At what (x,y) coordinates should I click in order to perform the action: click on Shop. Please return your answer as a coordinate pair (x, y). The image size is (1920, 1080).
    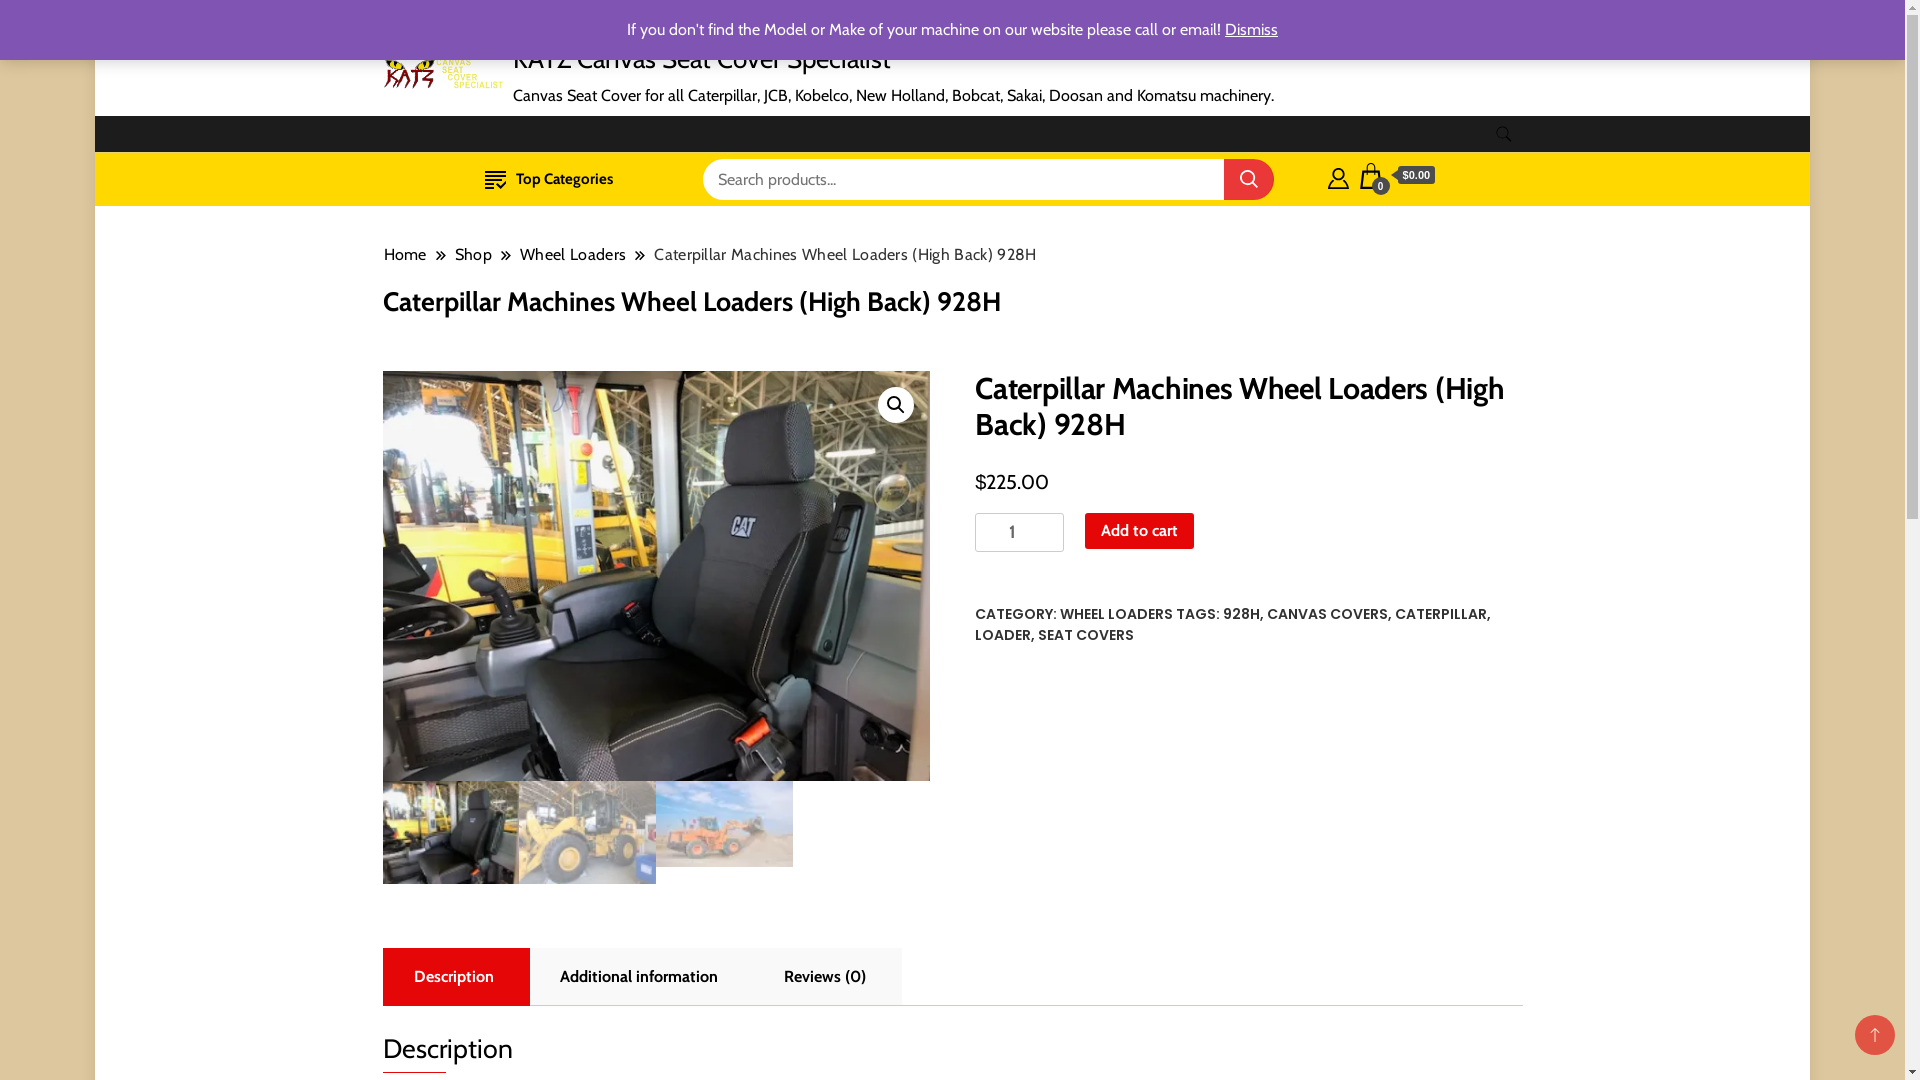
    Looking at the image, I should click on (474, 254).